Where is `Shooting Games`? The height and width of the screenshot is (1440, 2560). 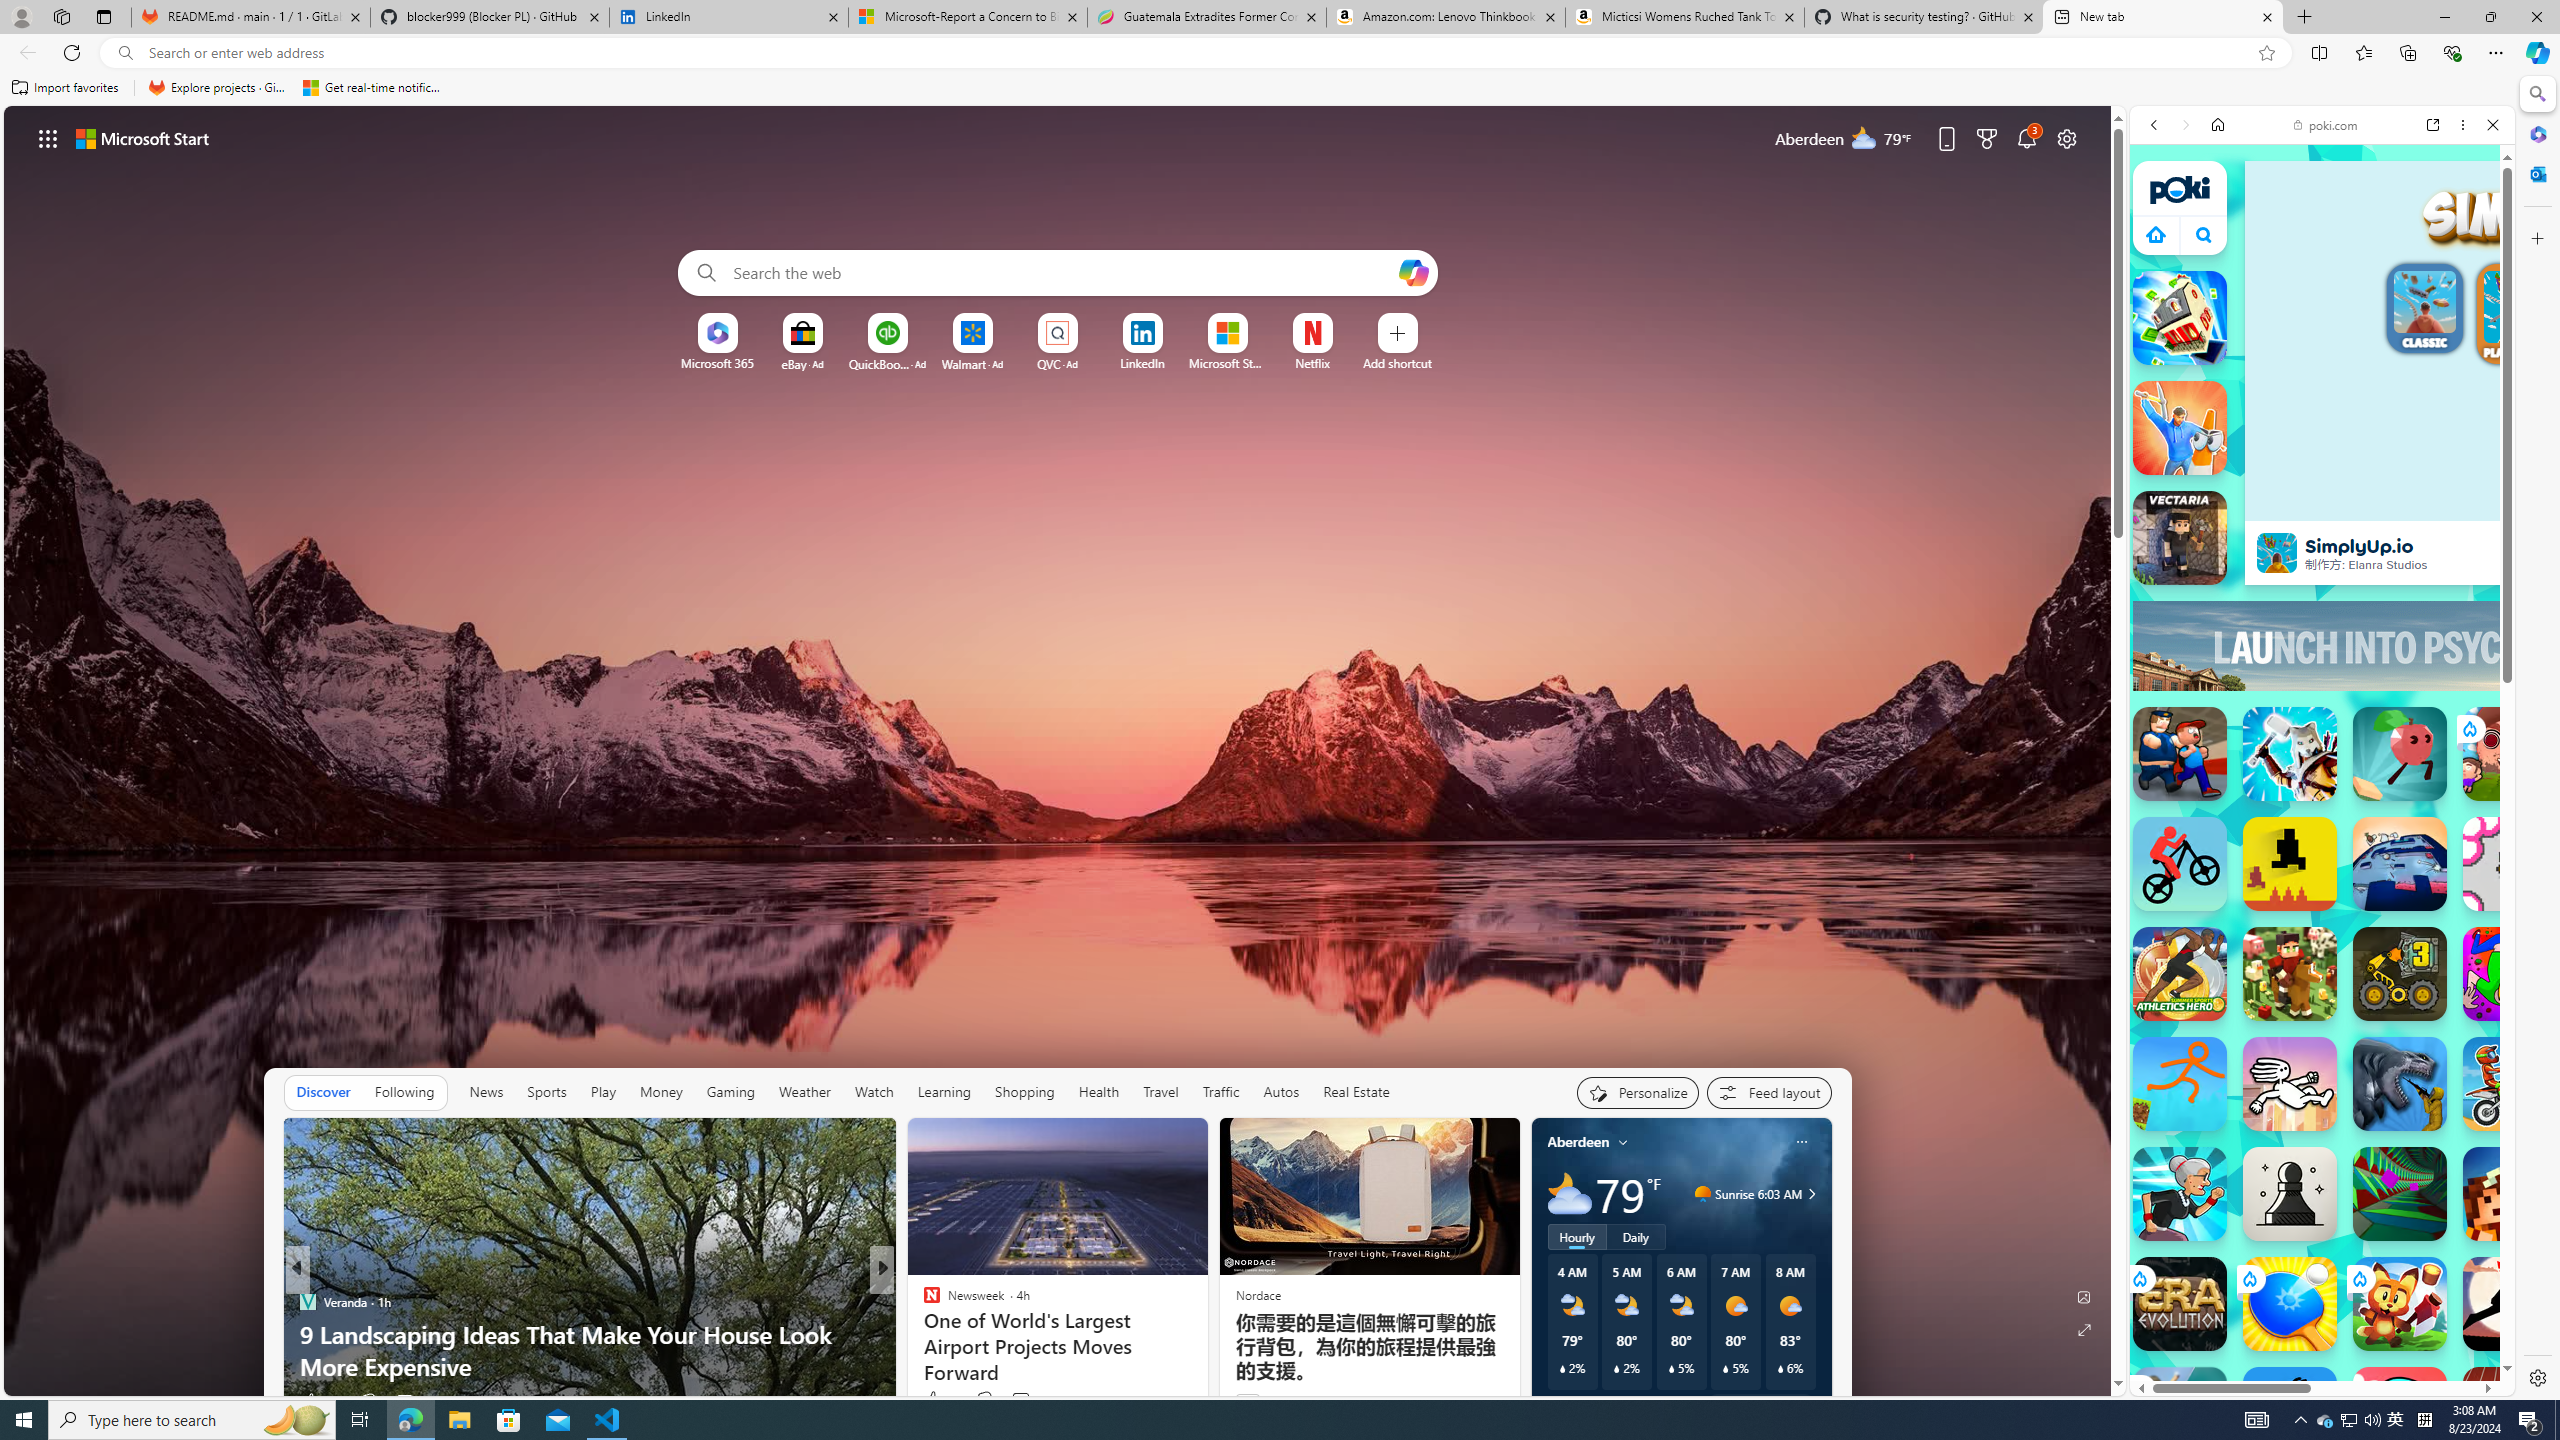 Shooting Games is located at coordinates (2322, 552).